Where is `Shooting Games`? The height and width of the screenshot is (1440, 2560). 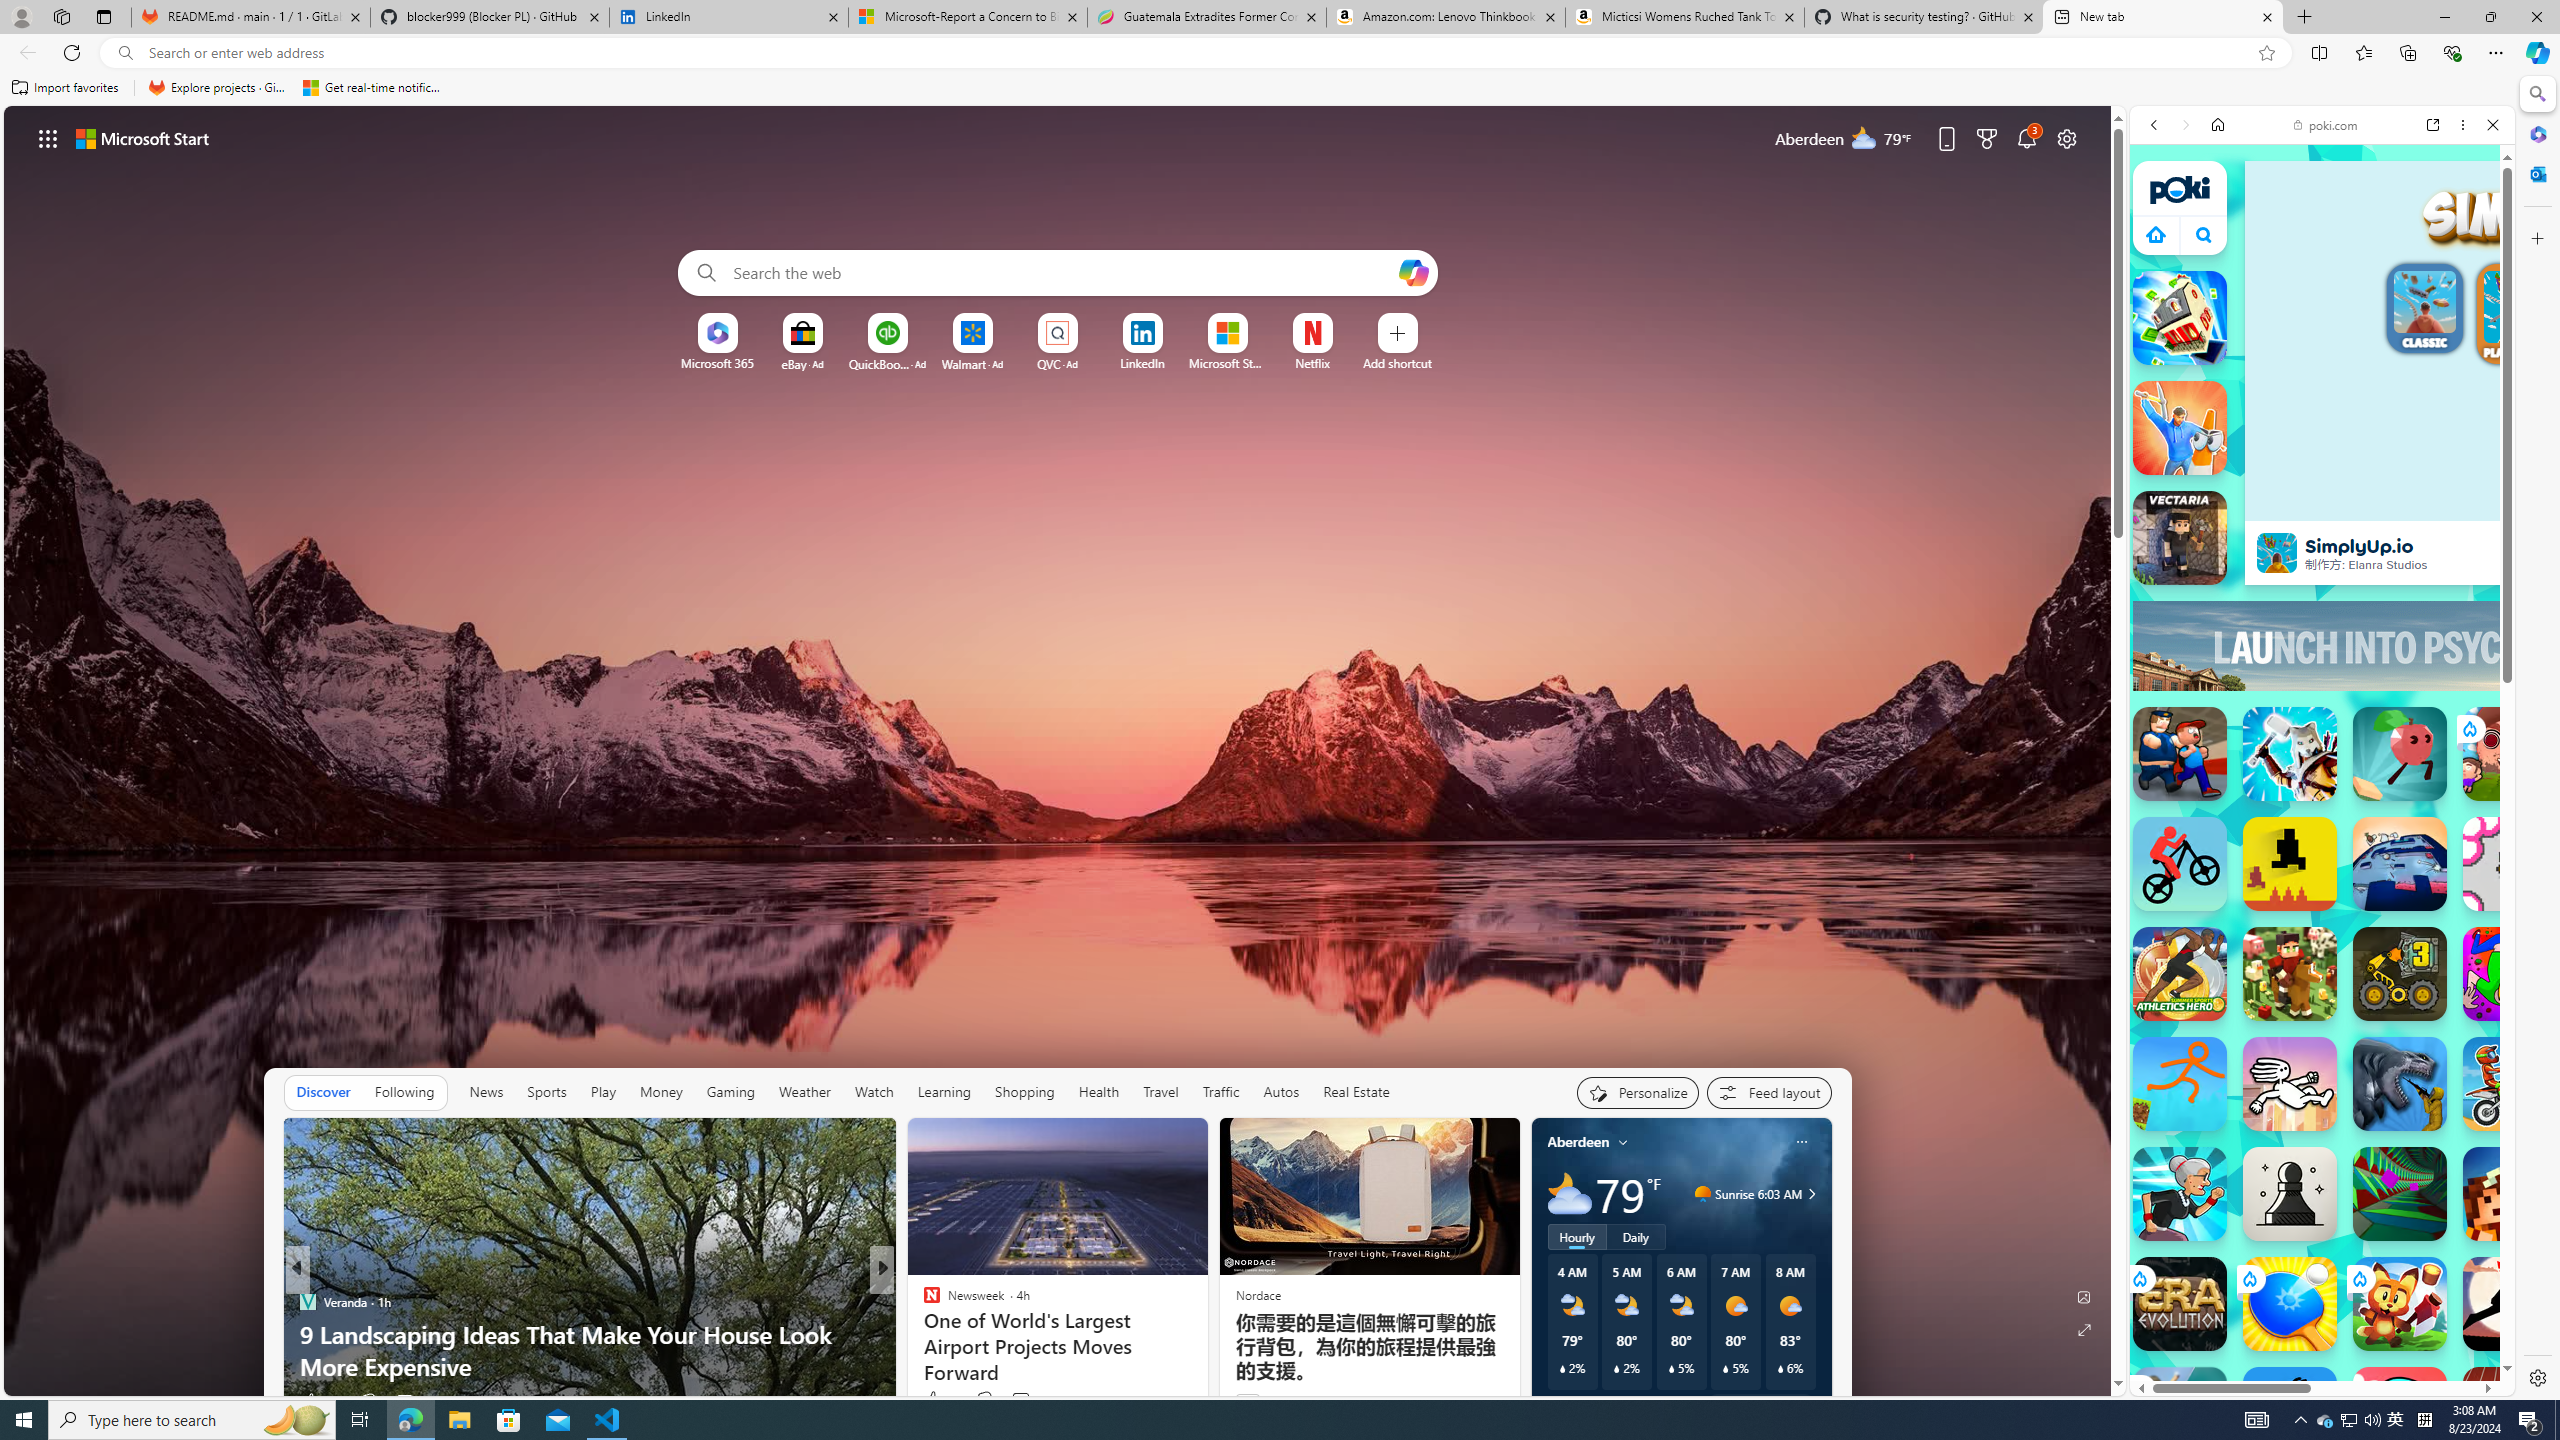 Shooting Games is located at coordinates (2322, 552).